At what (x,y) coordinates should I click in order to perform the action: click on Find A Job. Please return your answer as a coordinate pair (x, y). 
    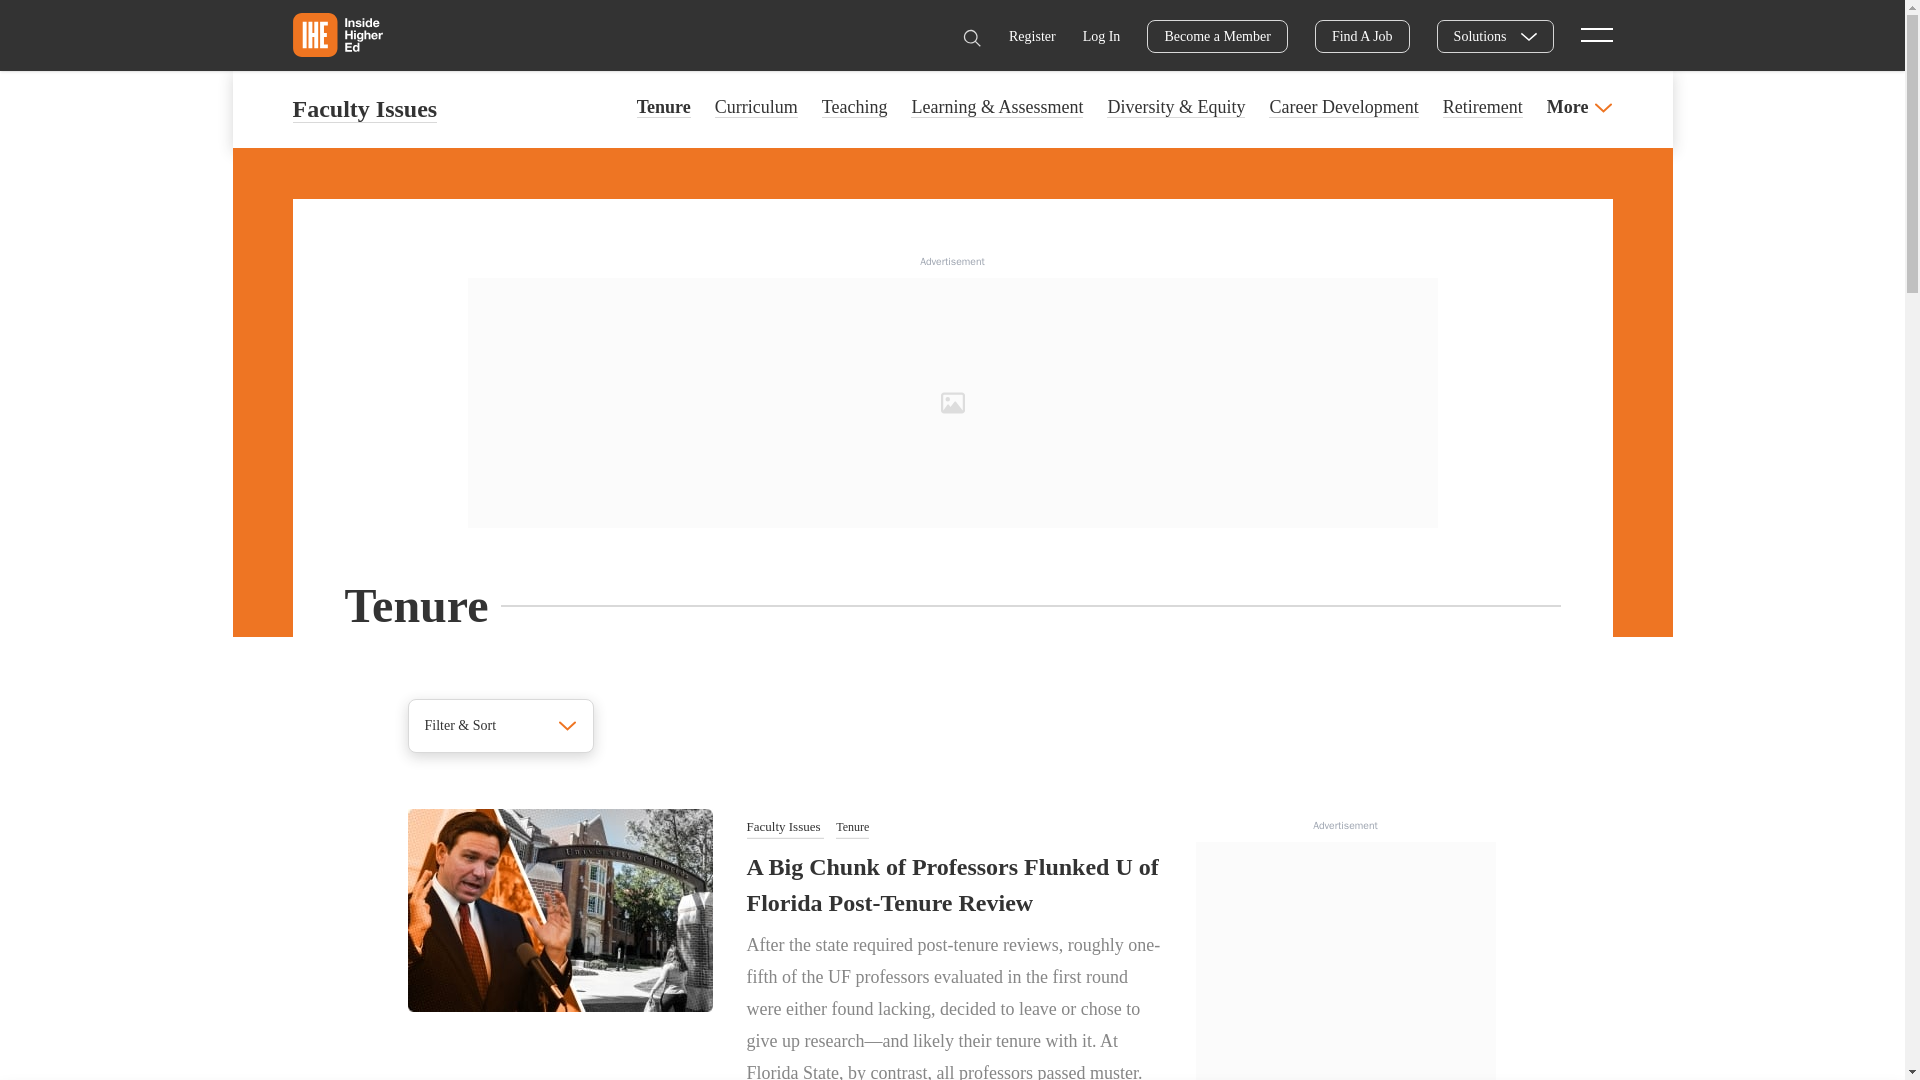
    Looking at the image, I should click on (1362, 36).